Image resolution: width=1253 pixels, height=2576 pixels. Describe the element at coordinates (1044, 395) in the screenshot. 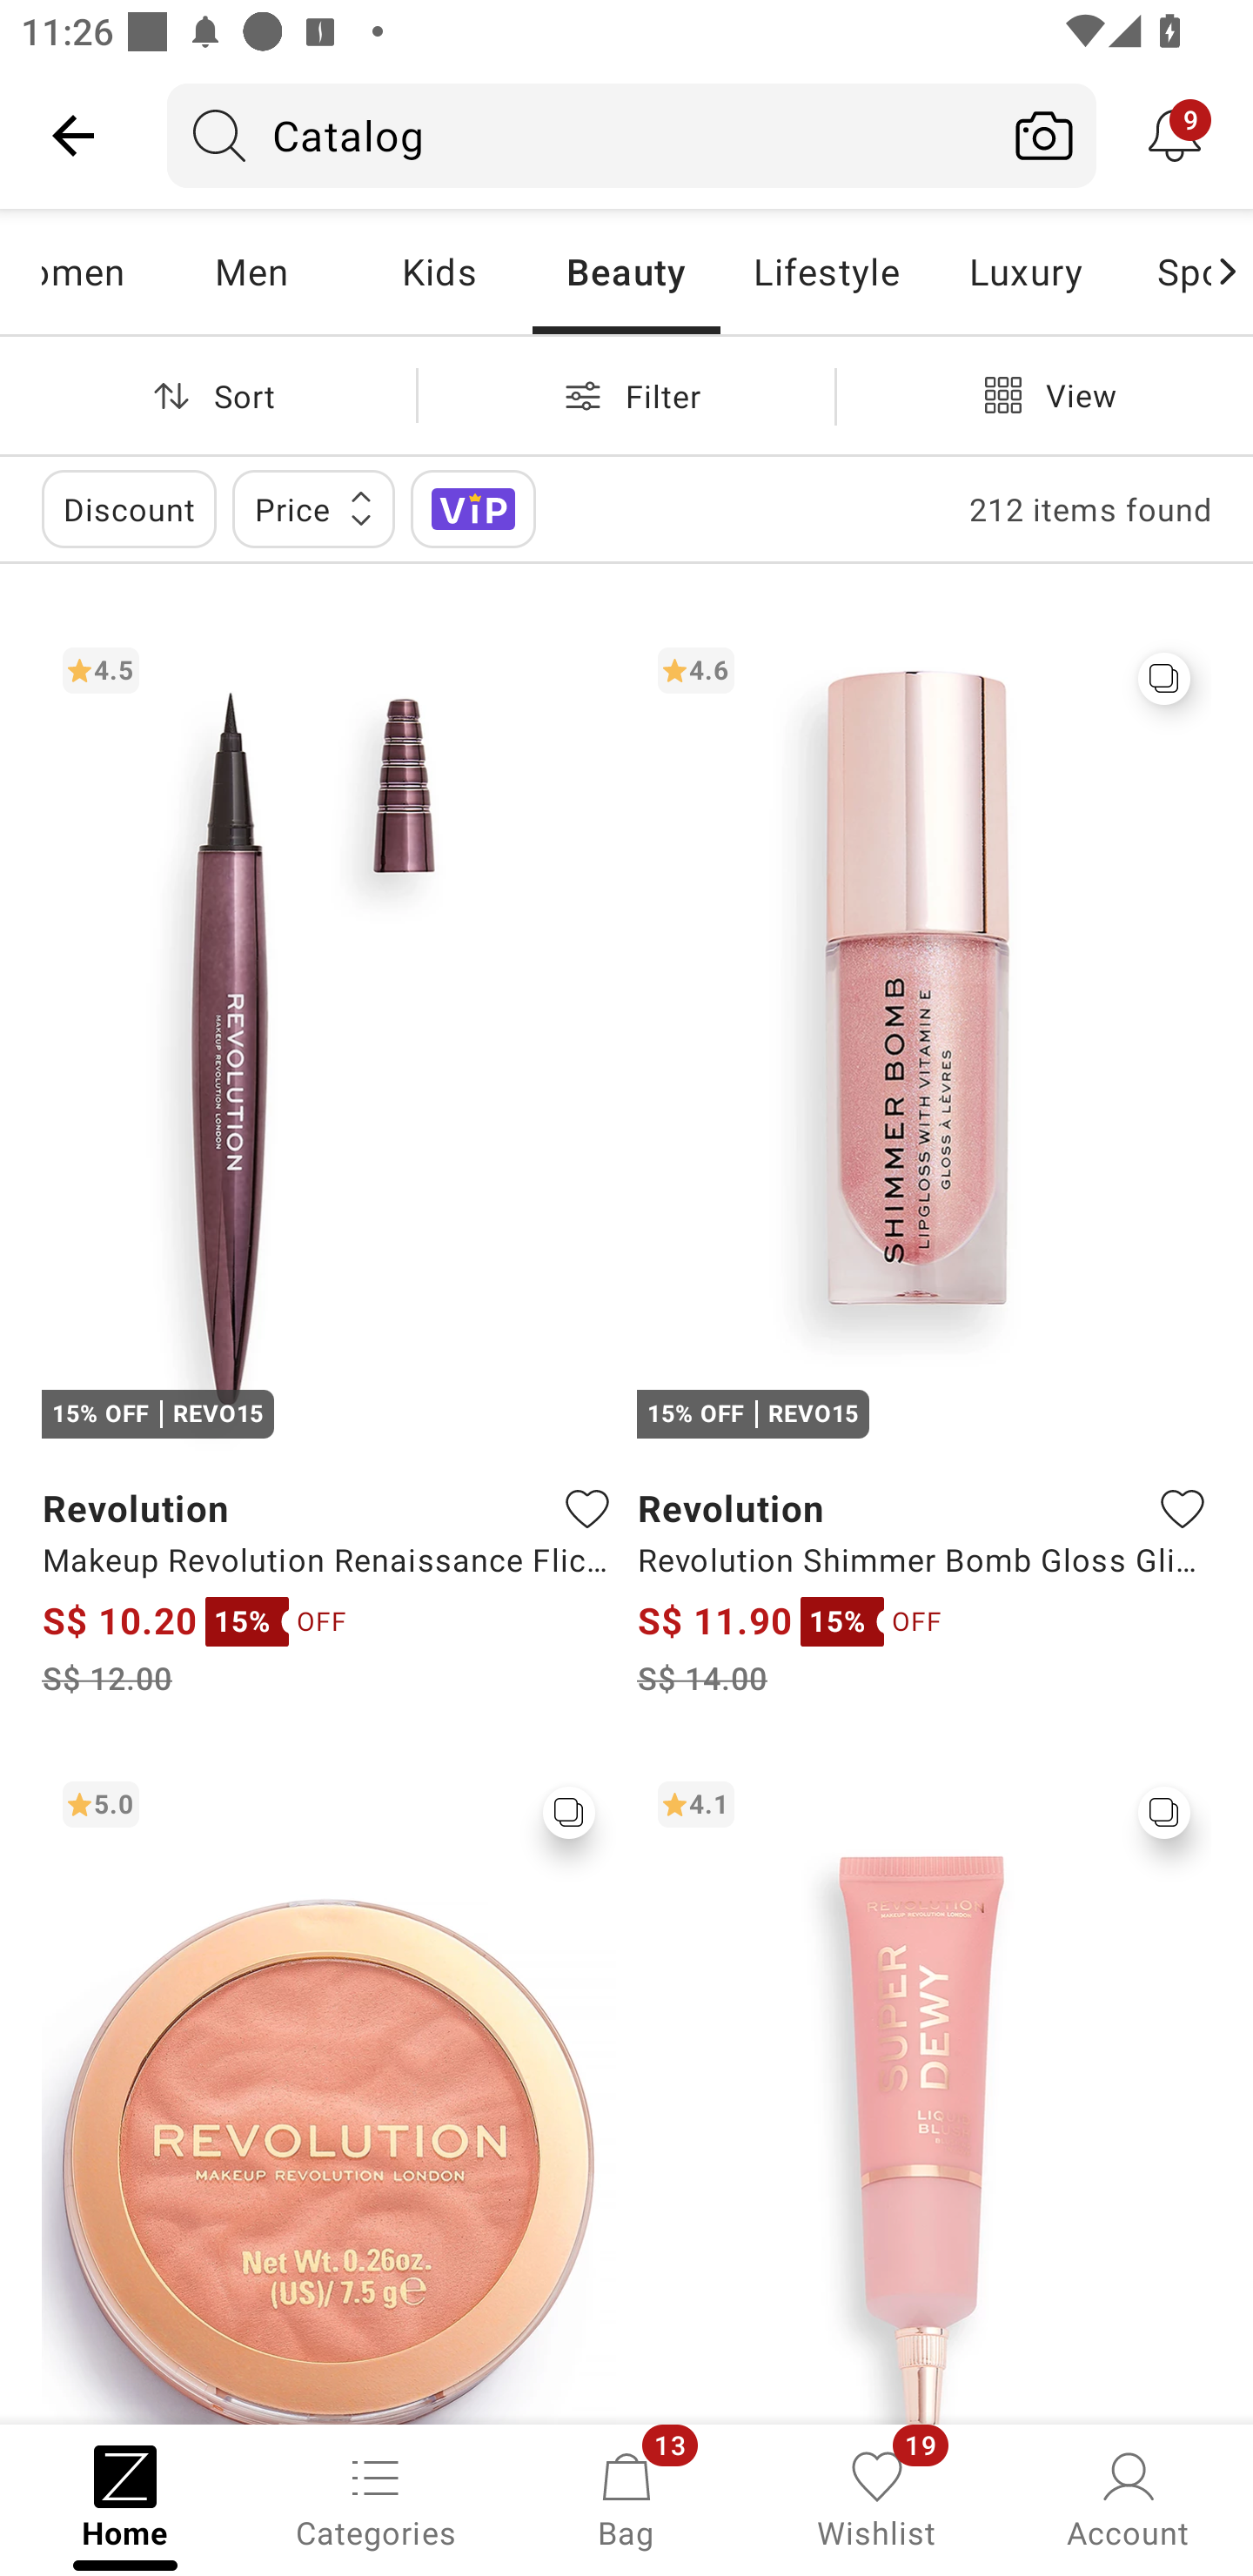

I see `View` at that location.